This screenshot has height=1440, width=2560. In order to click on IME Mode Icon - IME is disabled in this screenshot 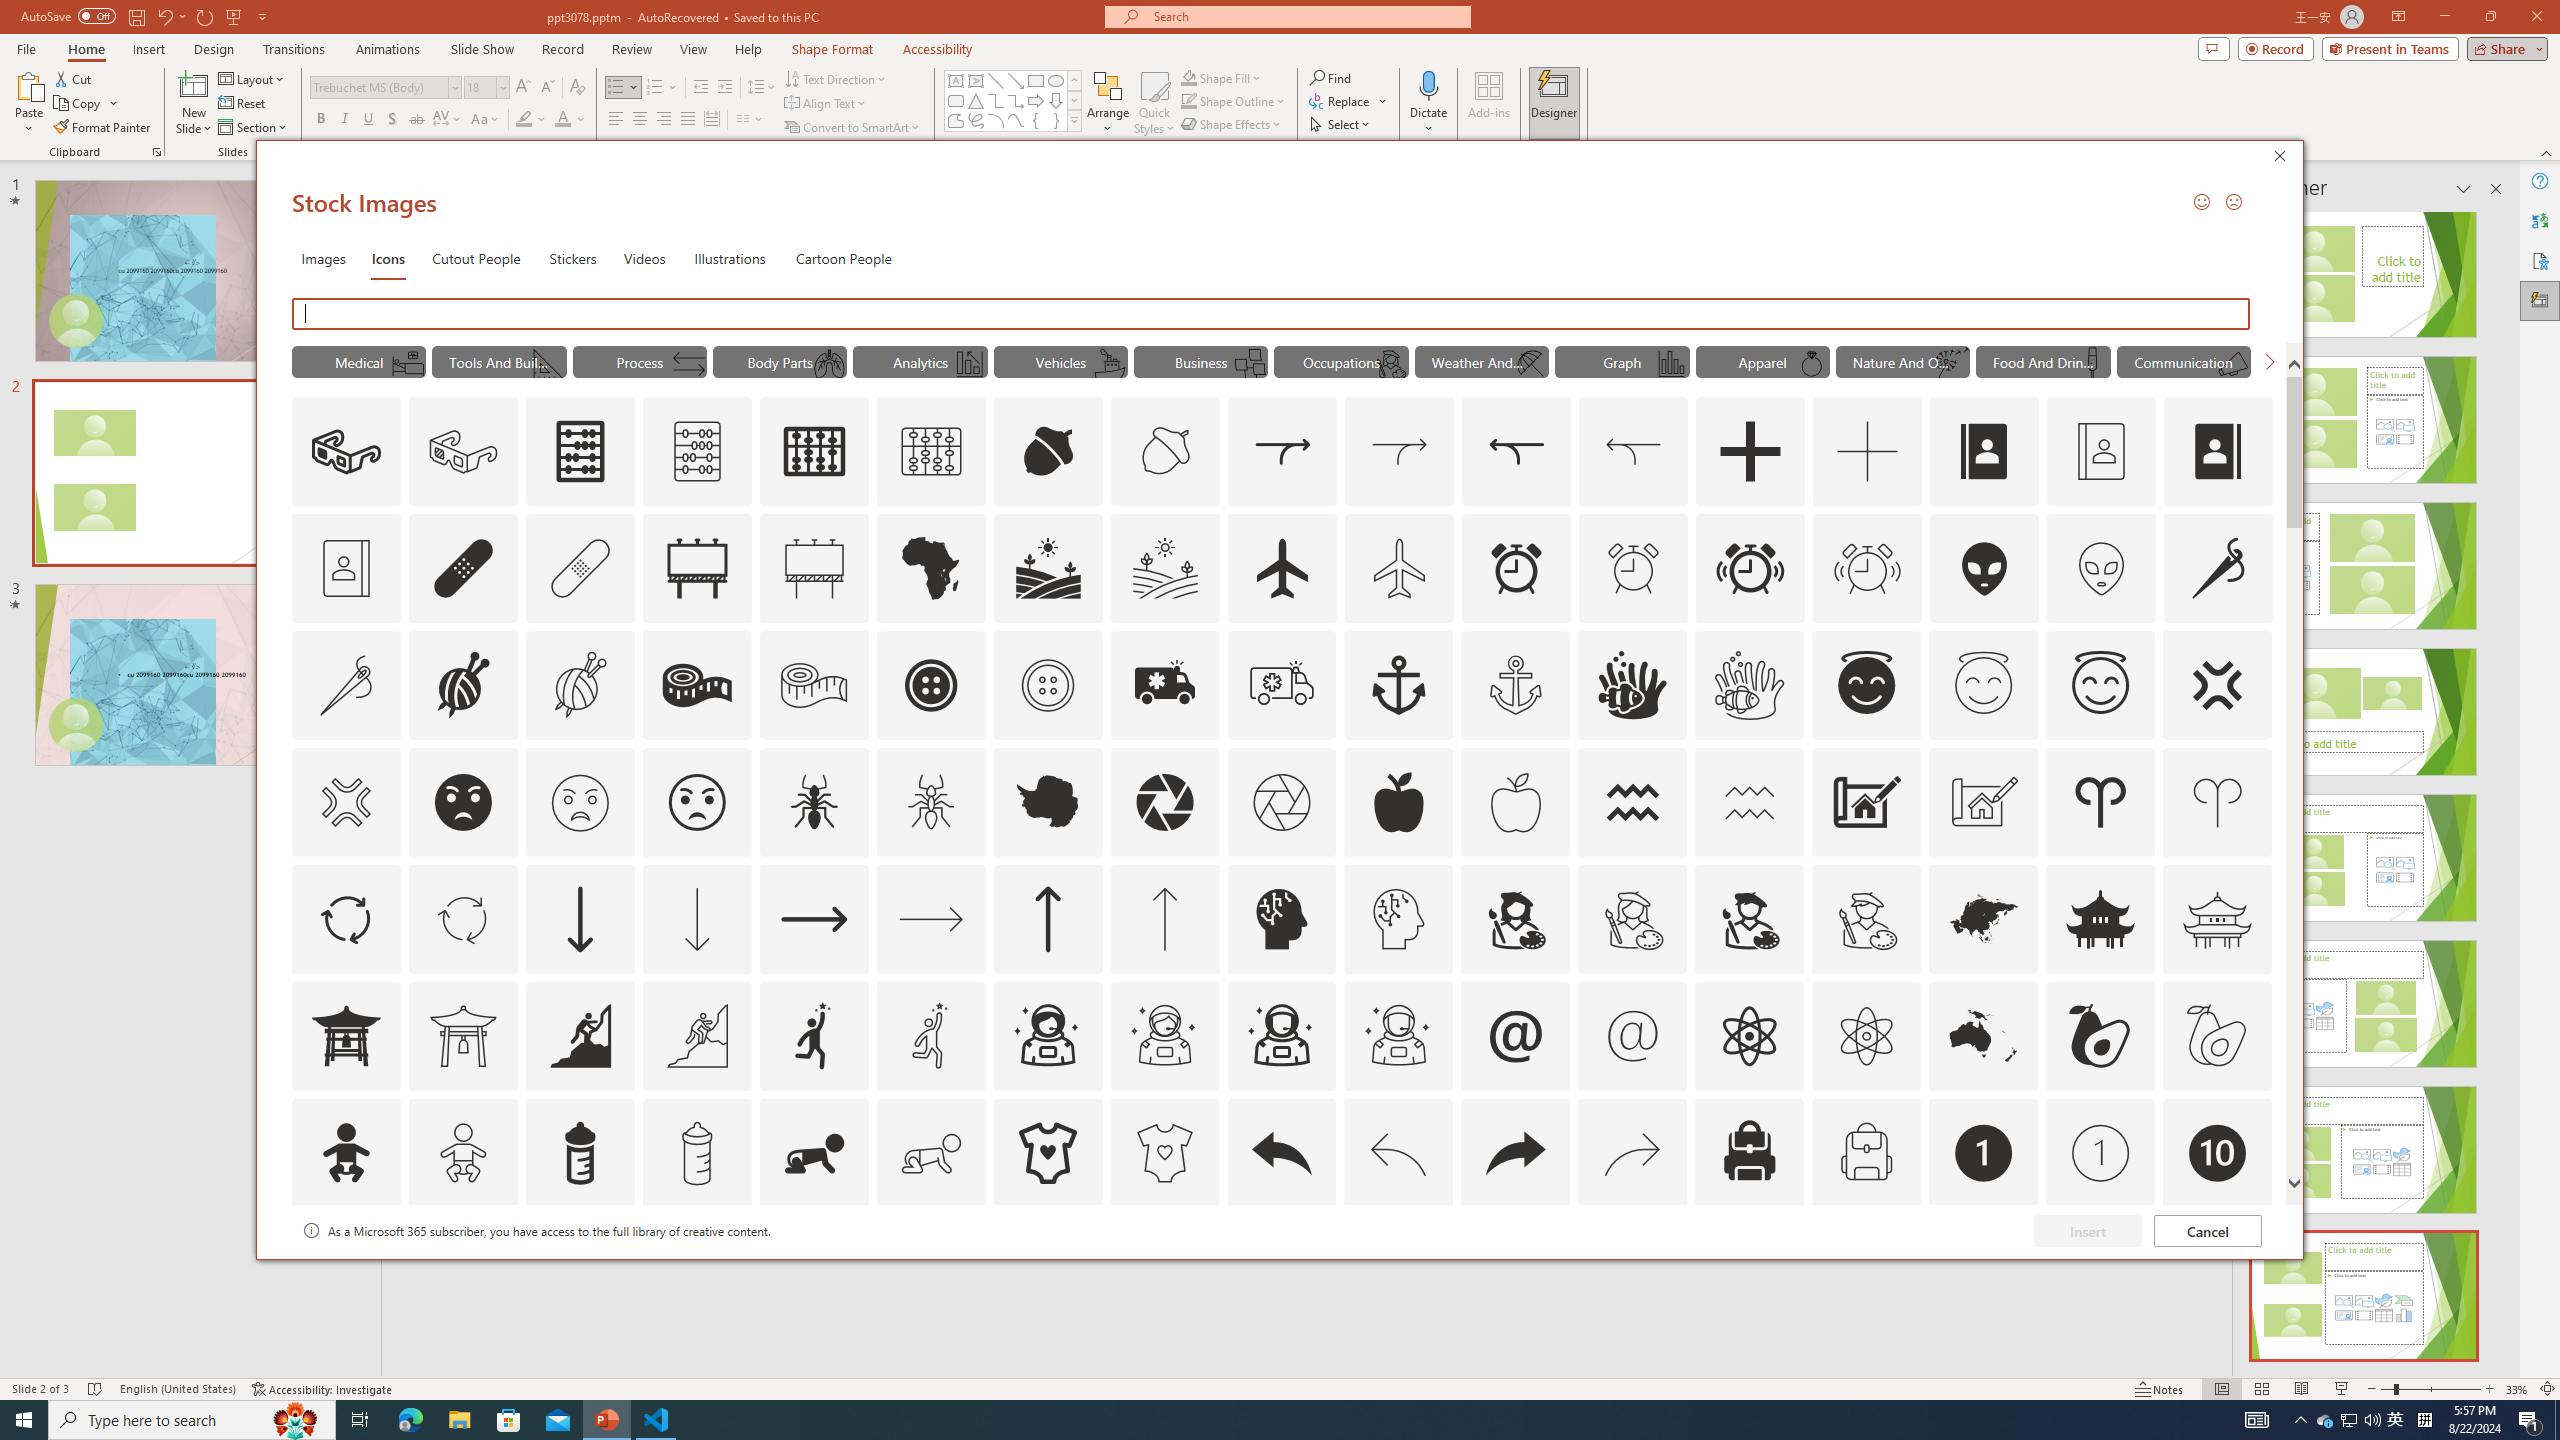, I will do `click(2396, 1420)`.